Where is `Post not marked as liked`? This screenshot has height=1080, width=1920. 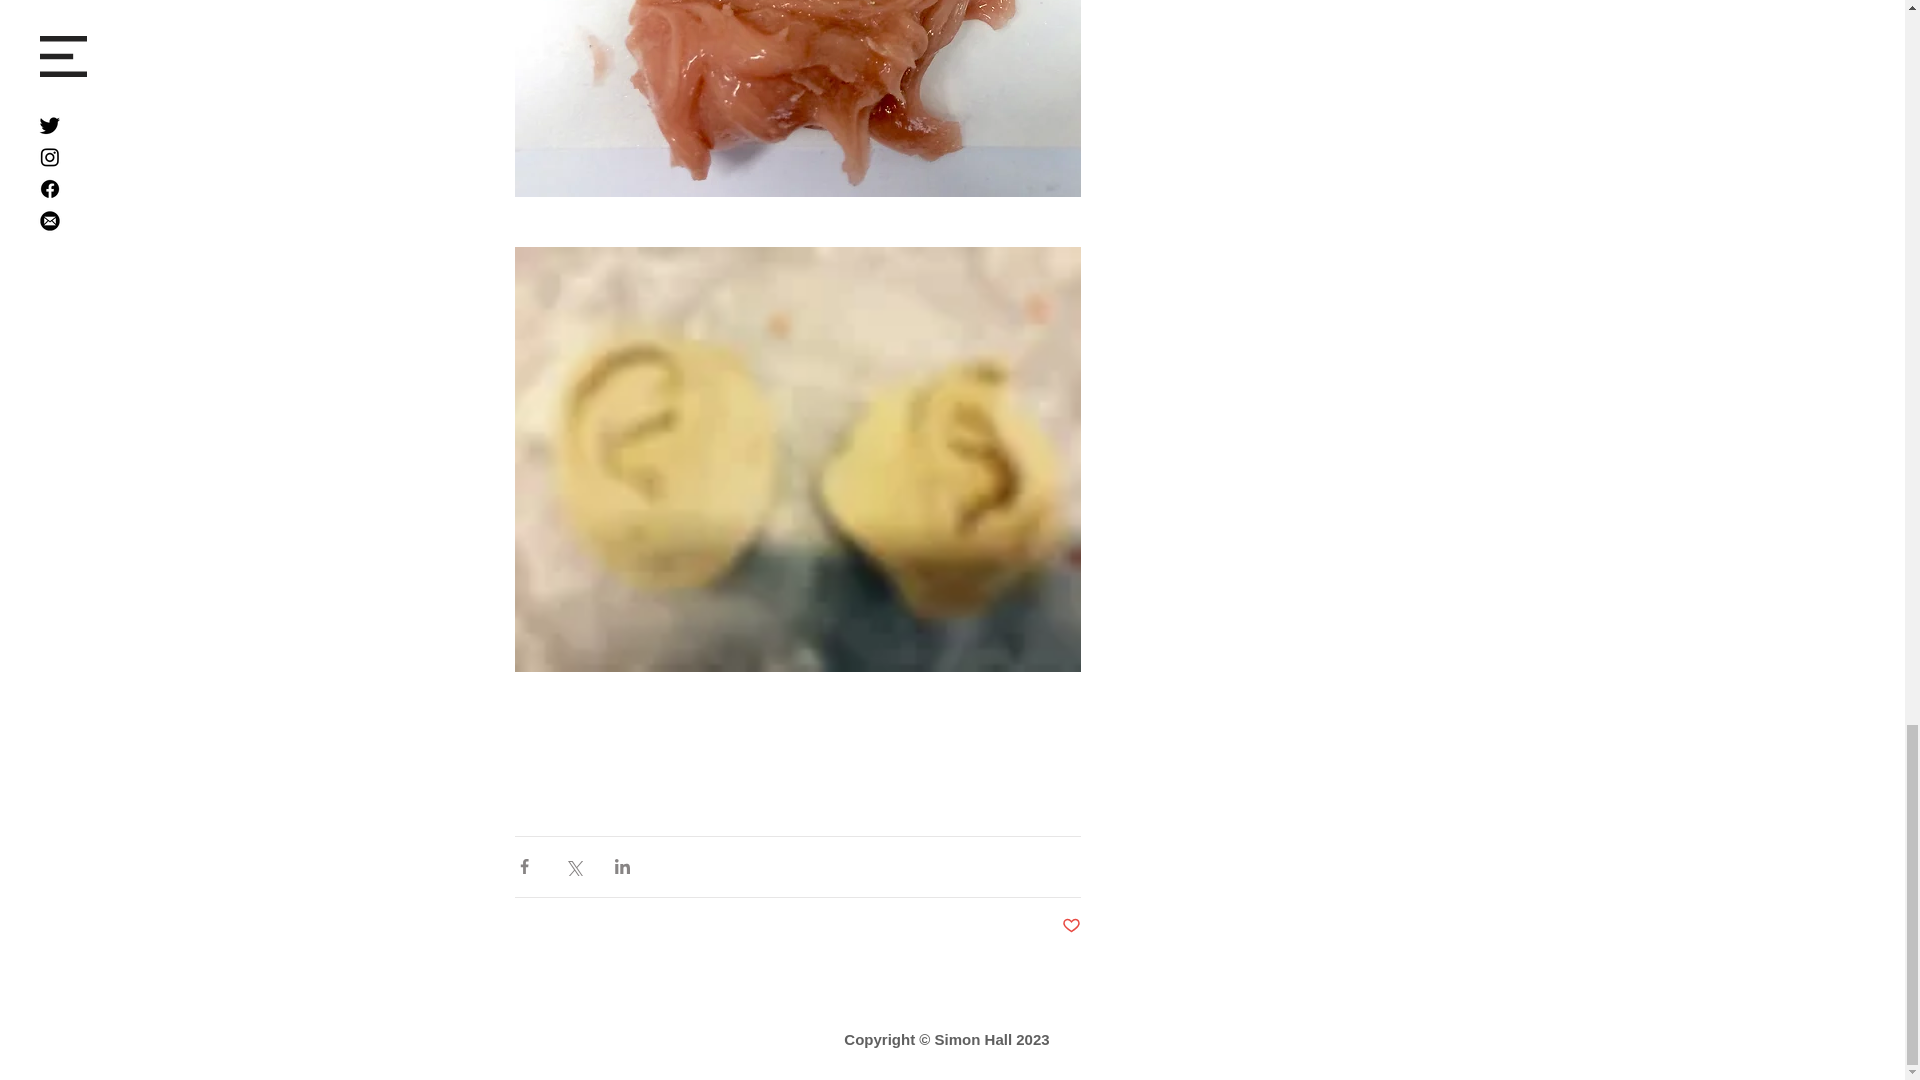 Post not marked as liked is located at coordinates (1070, 926).